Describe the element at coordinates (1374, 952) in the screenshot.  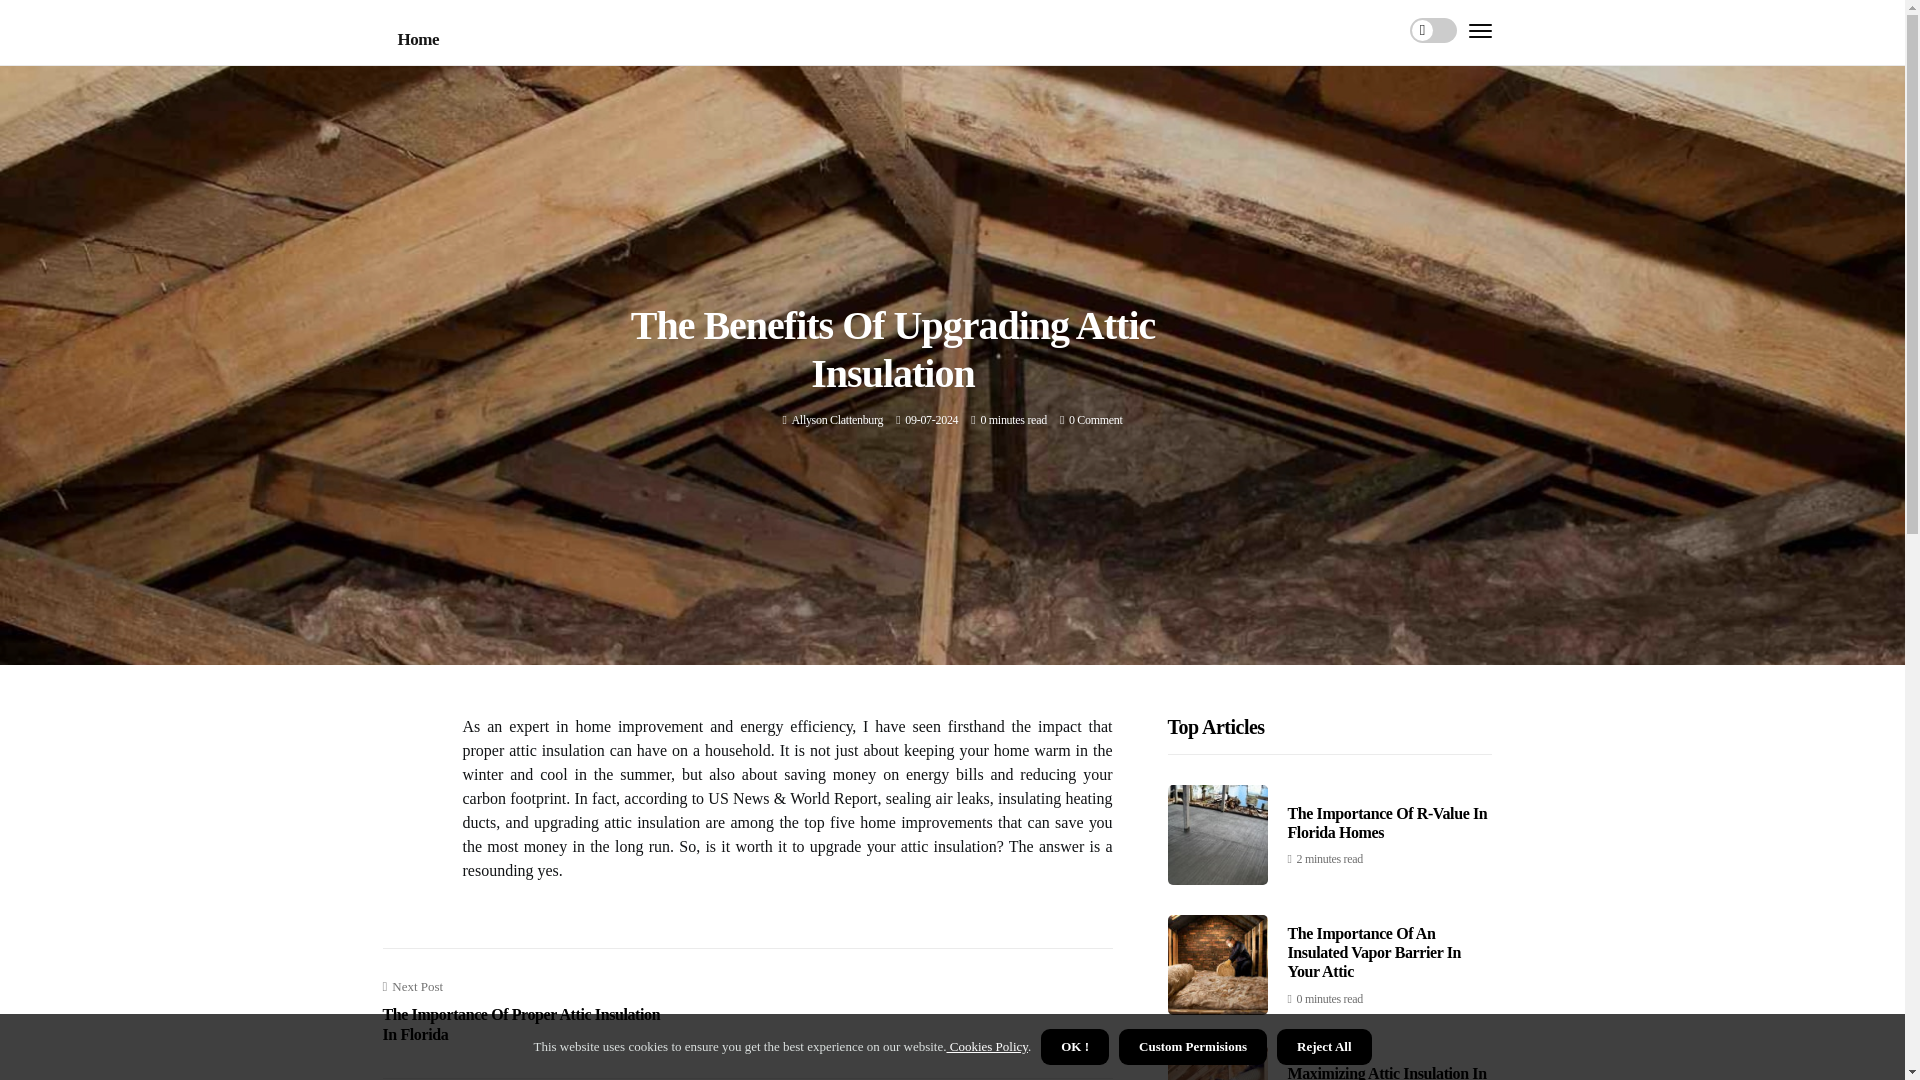
I see `The Importance Of An Insulated Vapor Barrier In Your Attic` at that location.